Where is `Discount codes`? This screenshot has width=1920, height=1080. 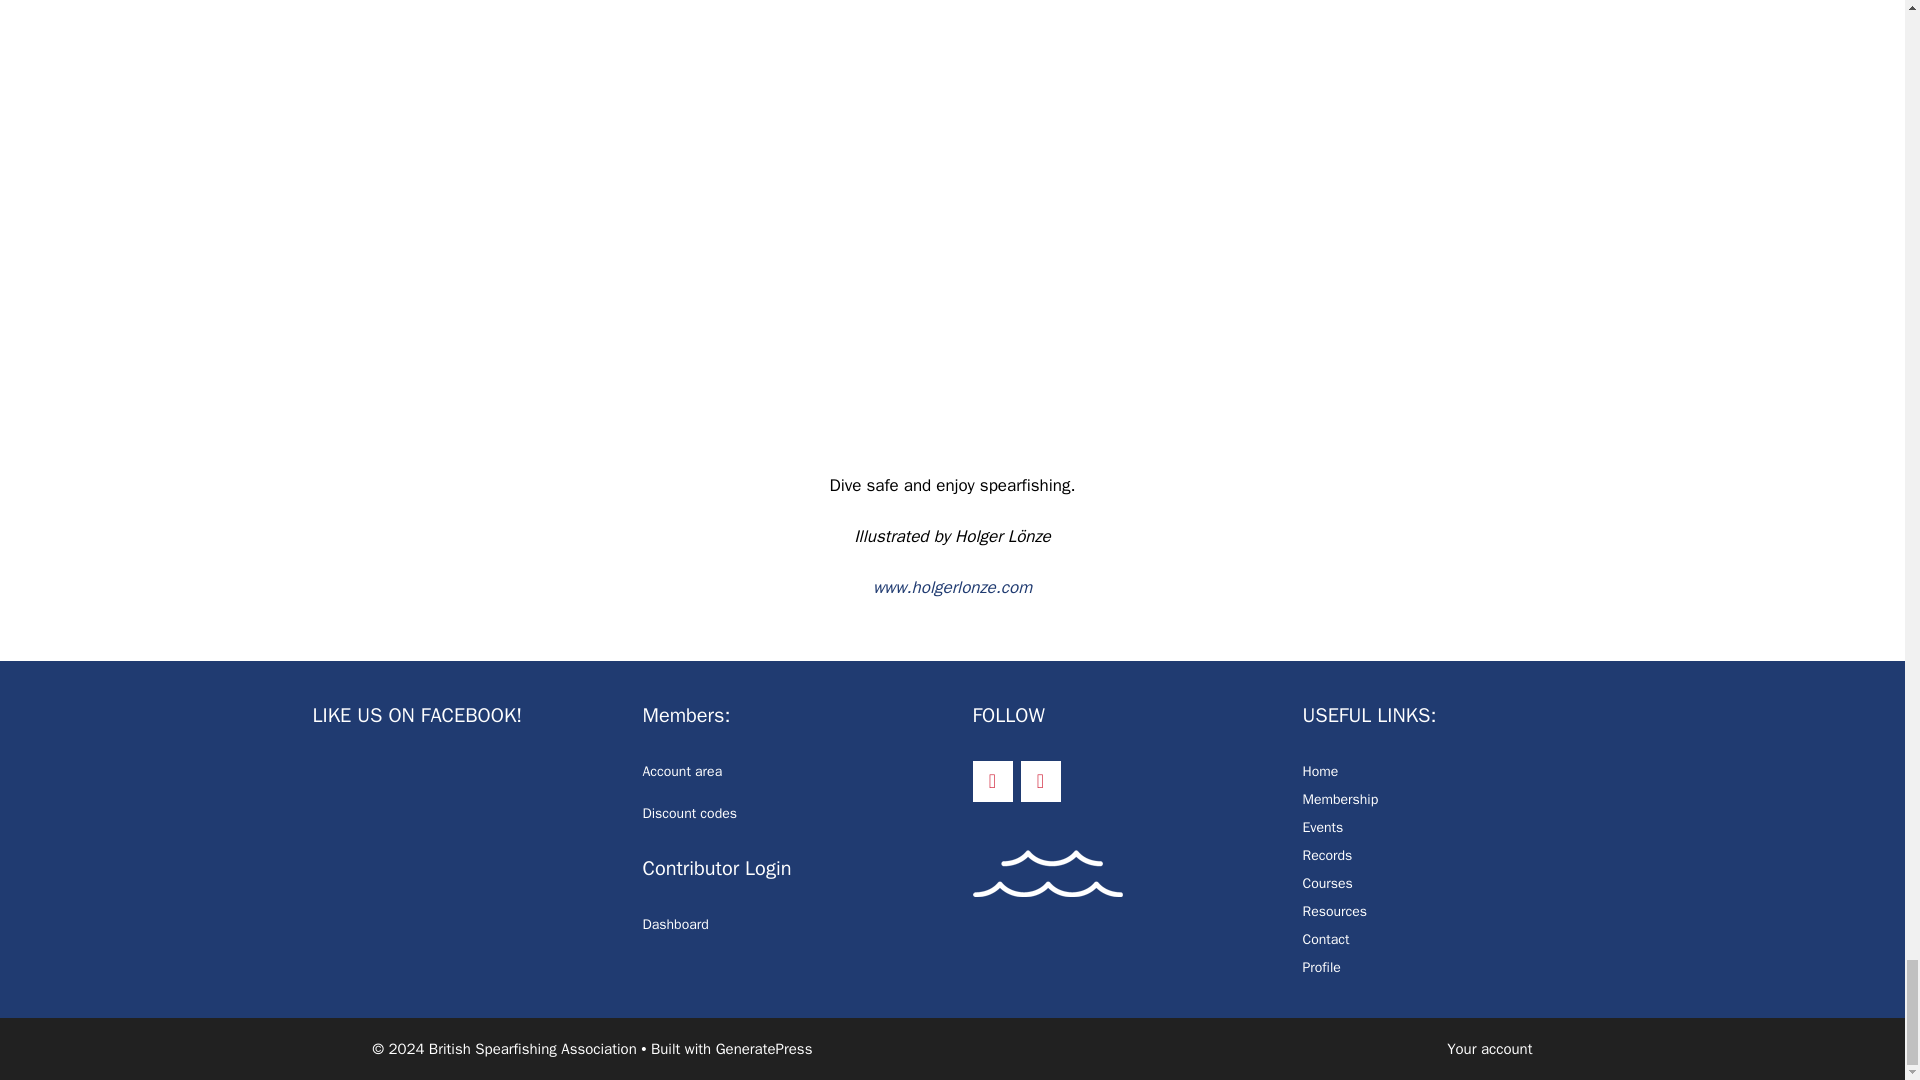 Discount codes is located at coordinates (689, 812).